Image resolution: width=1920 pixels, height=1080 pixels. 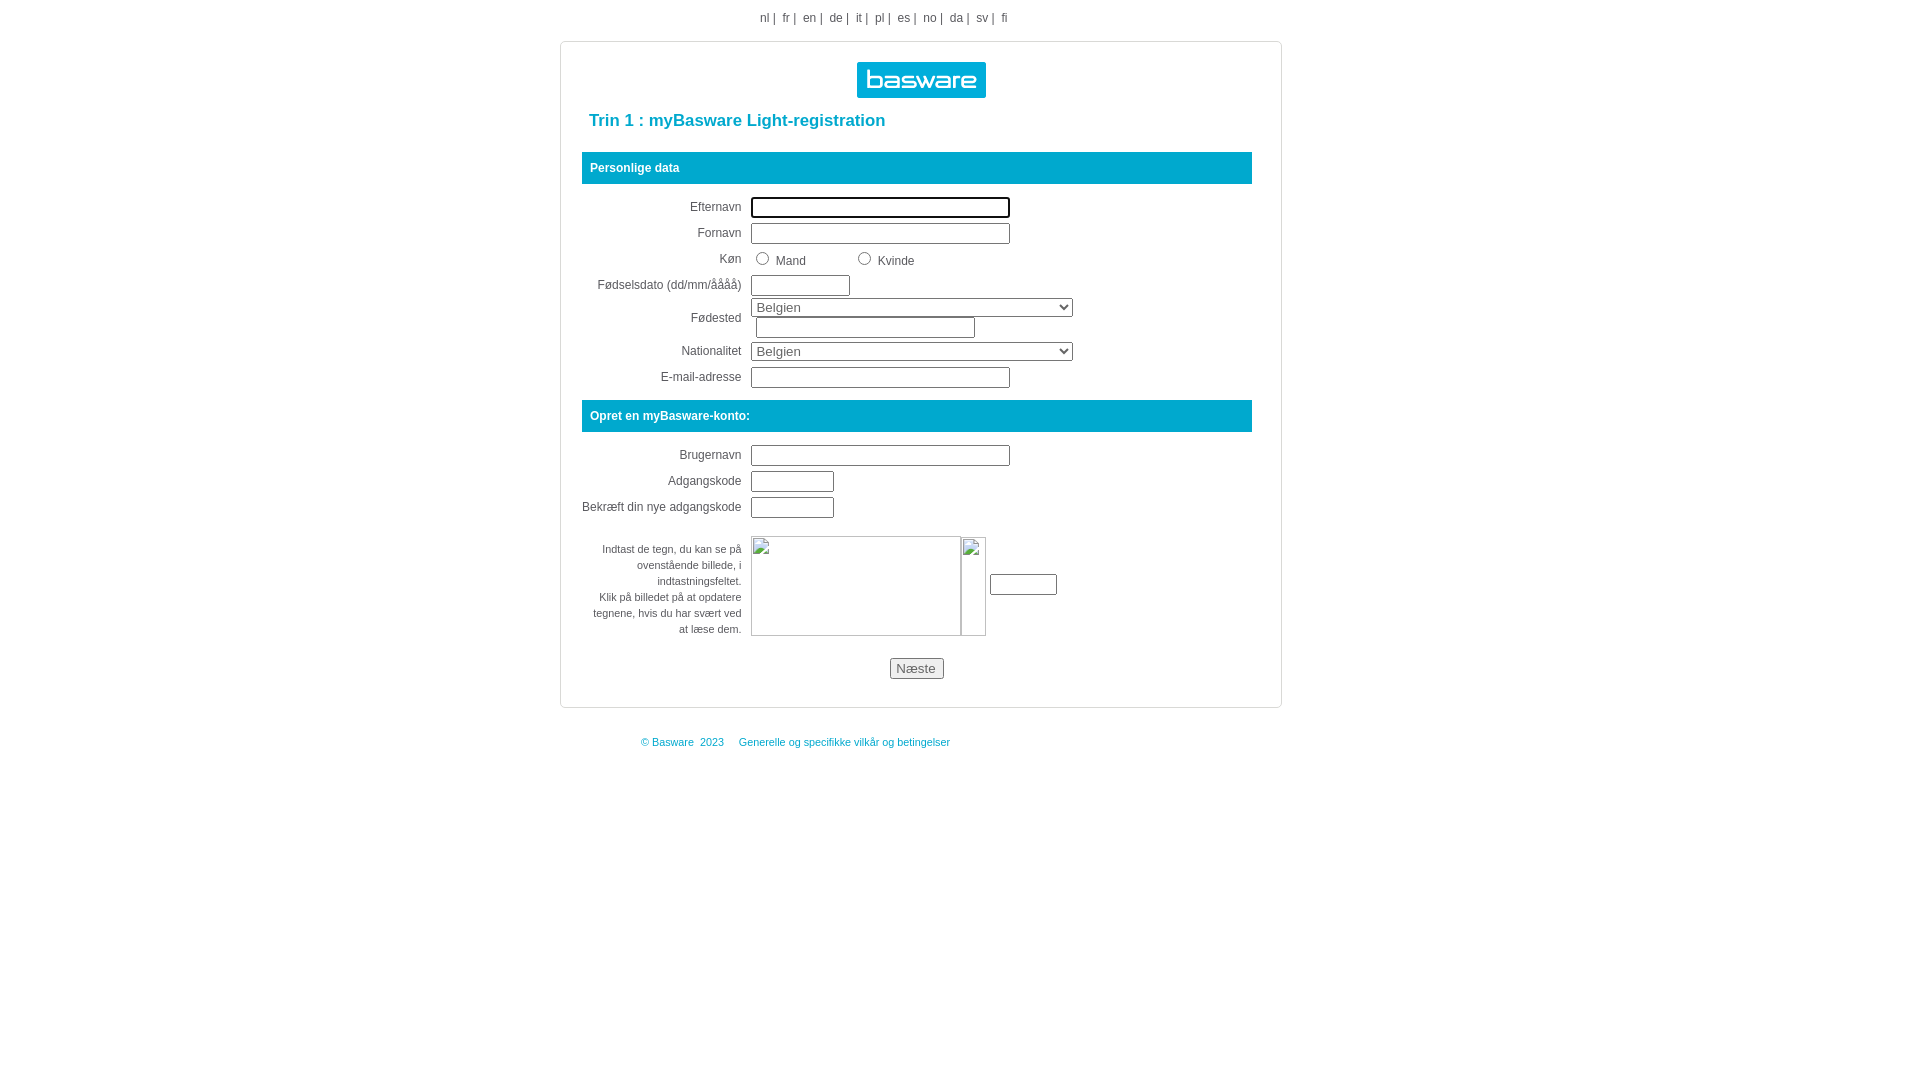 I want to click on de, so click(x=836, y=18).